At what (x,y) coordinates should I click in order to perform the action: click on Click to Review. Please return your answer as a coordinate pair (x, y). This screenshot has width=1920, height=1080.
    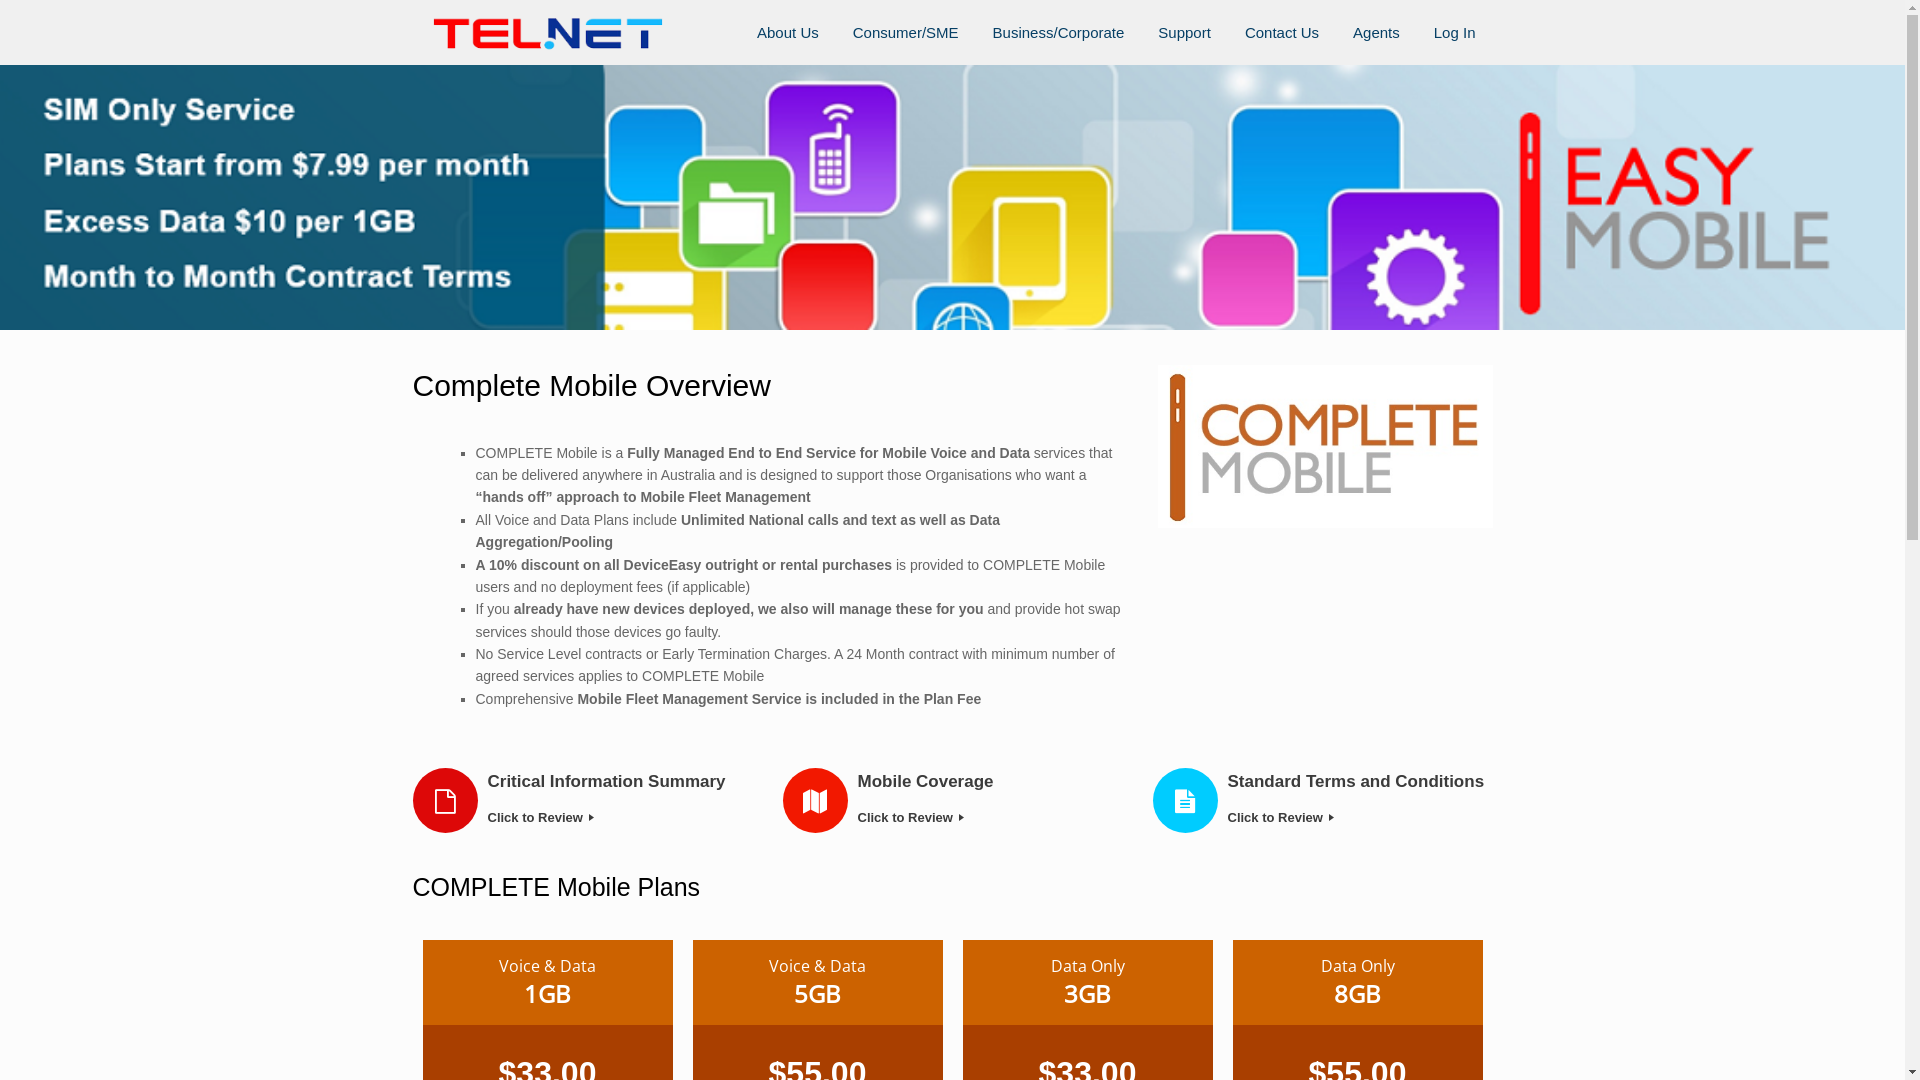
    Looking at the image, I should click on (1358, 818).